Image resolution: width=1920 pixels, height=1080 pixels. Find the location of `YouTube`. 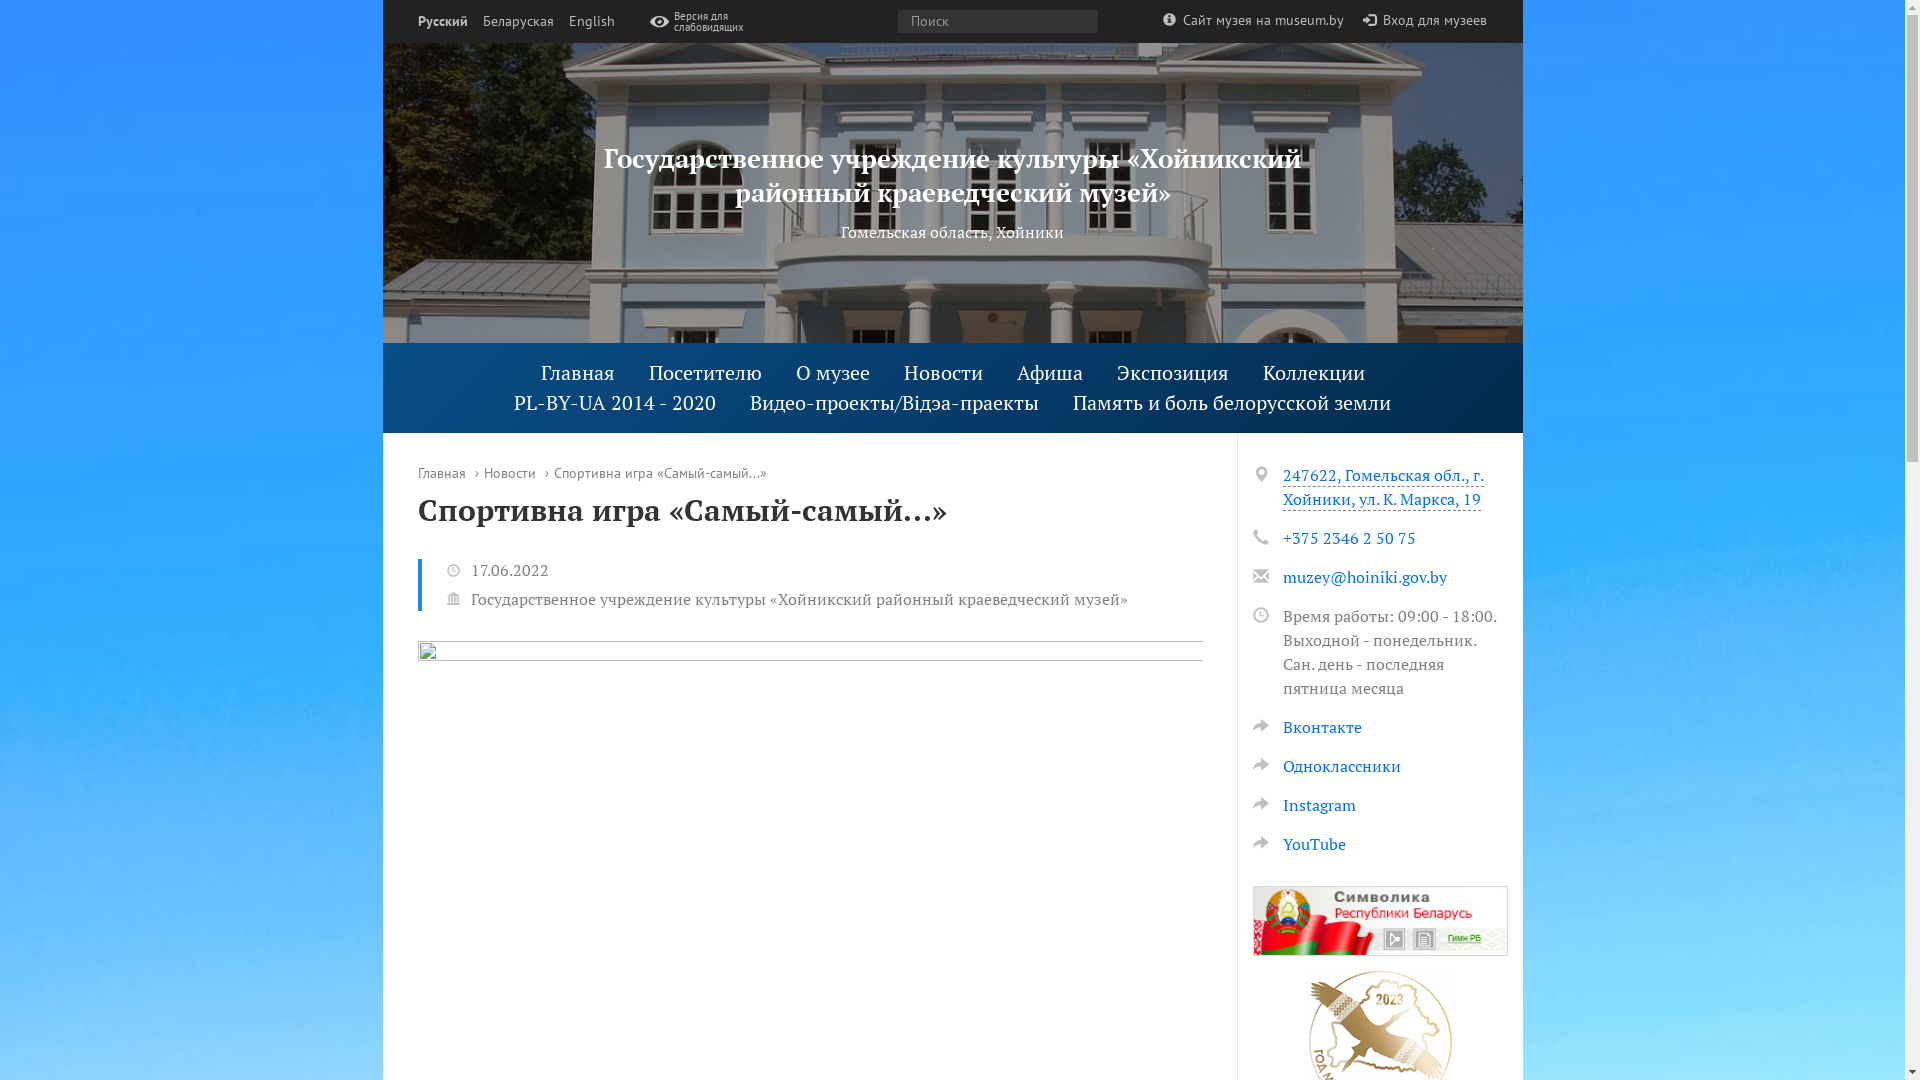

YouTube is located at coordinates (1298, 844).